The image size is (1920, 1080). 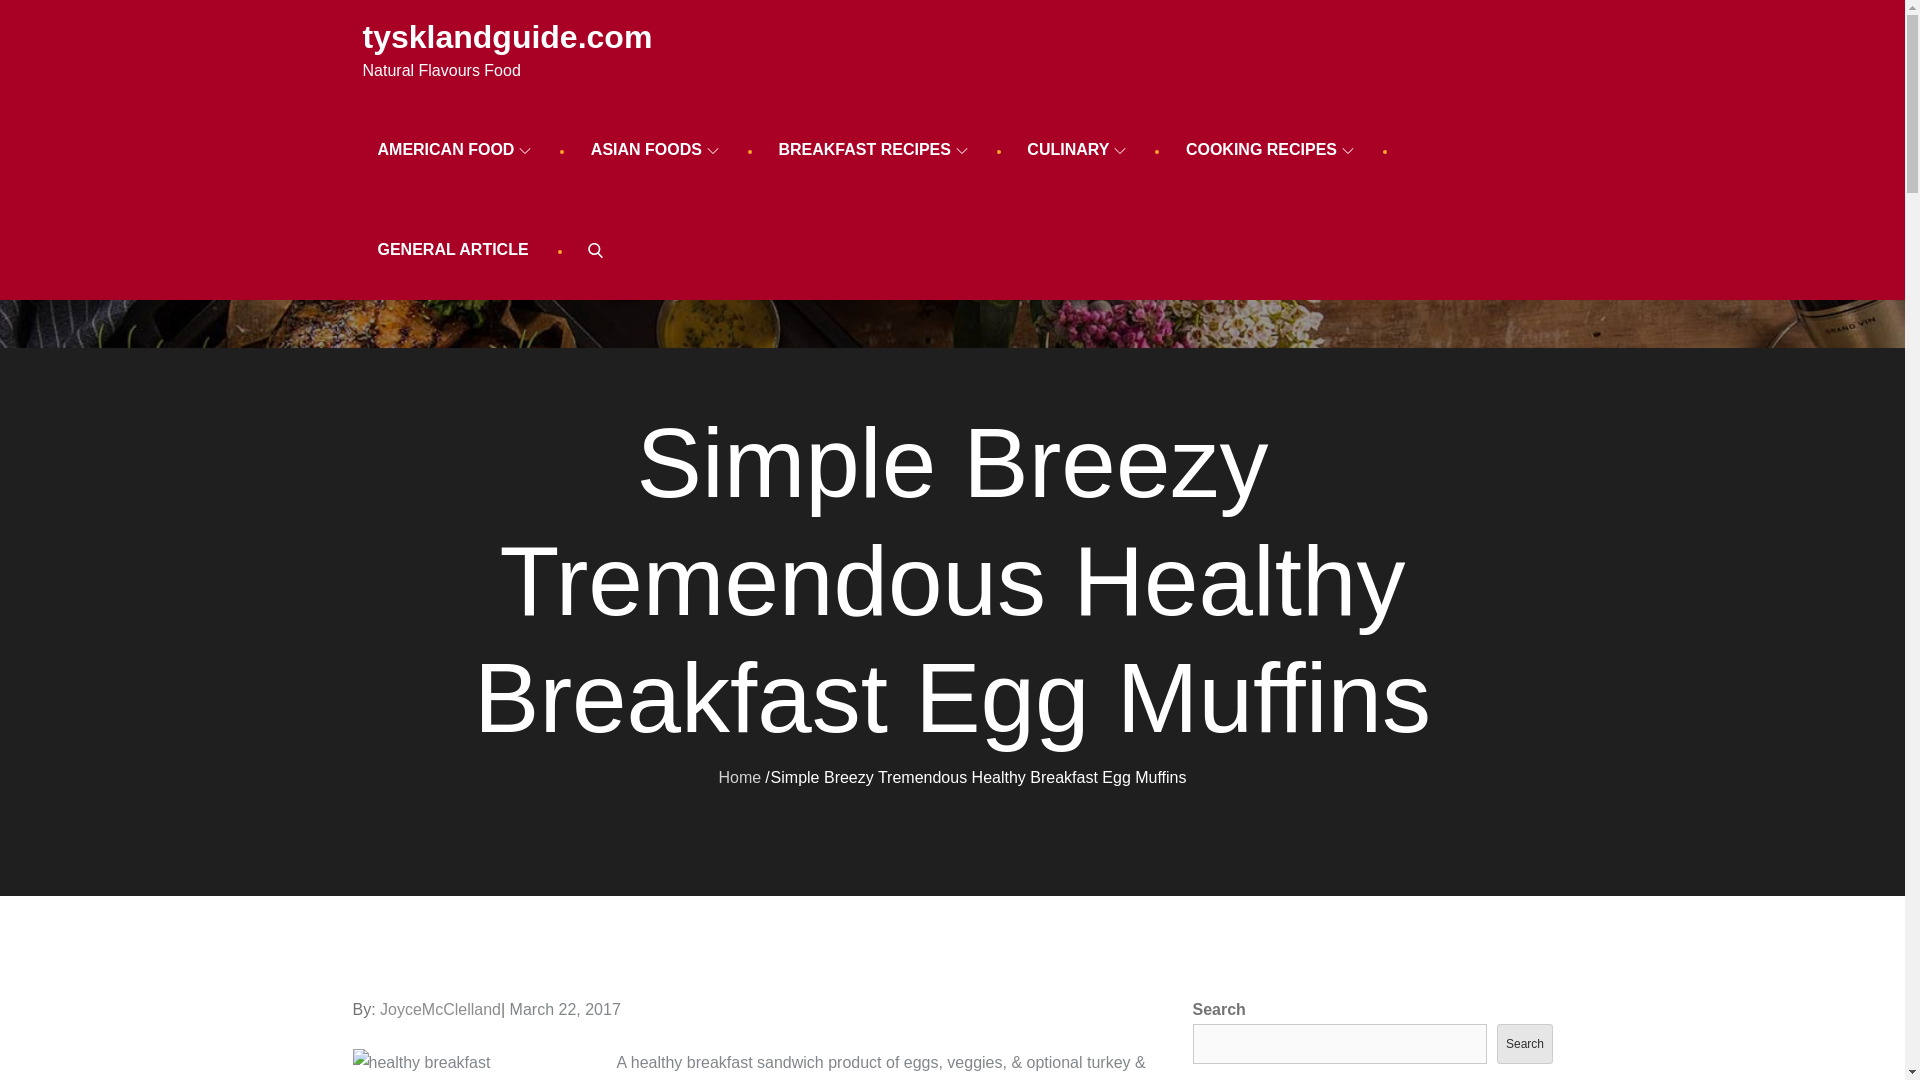 What do you see at coordinates (1076, 150) in the screenshot?
I see `CULINARY` at bounding box center [1076, 150].